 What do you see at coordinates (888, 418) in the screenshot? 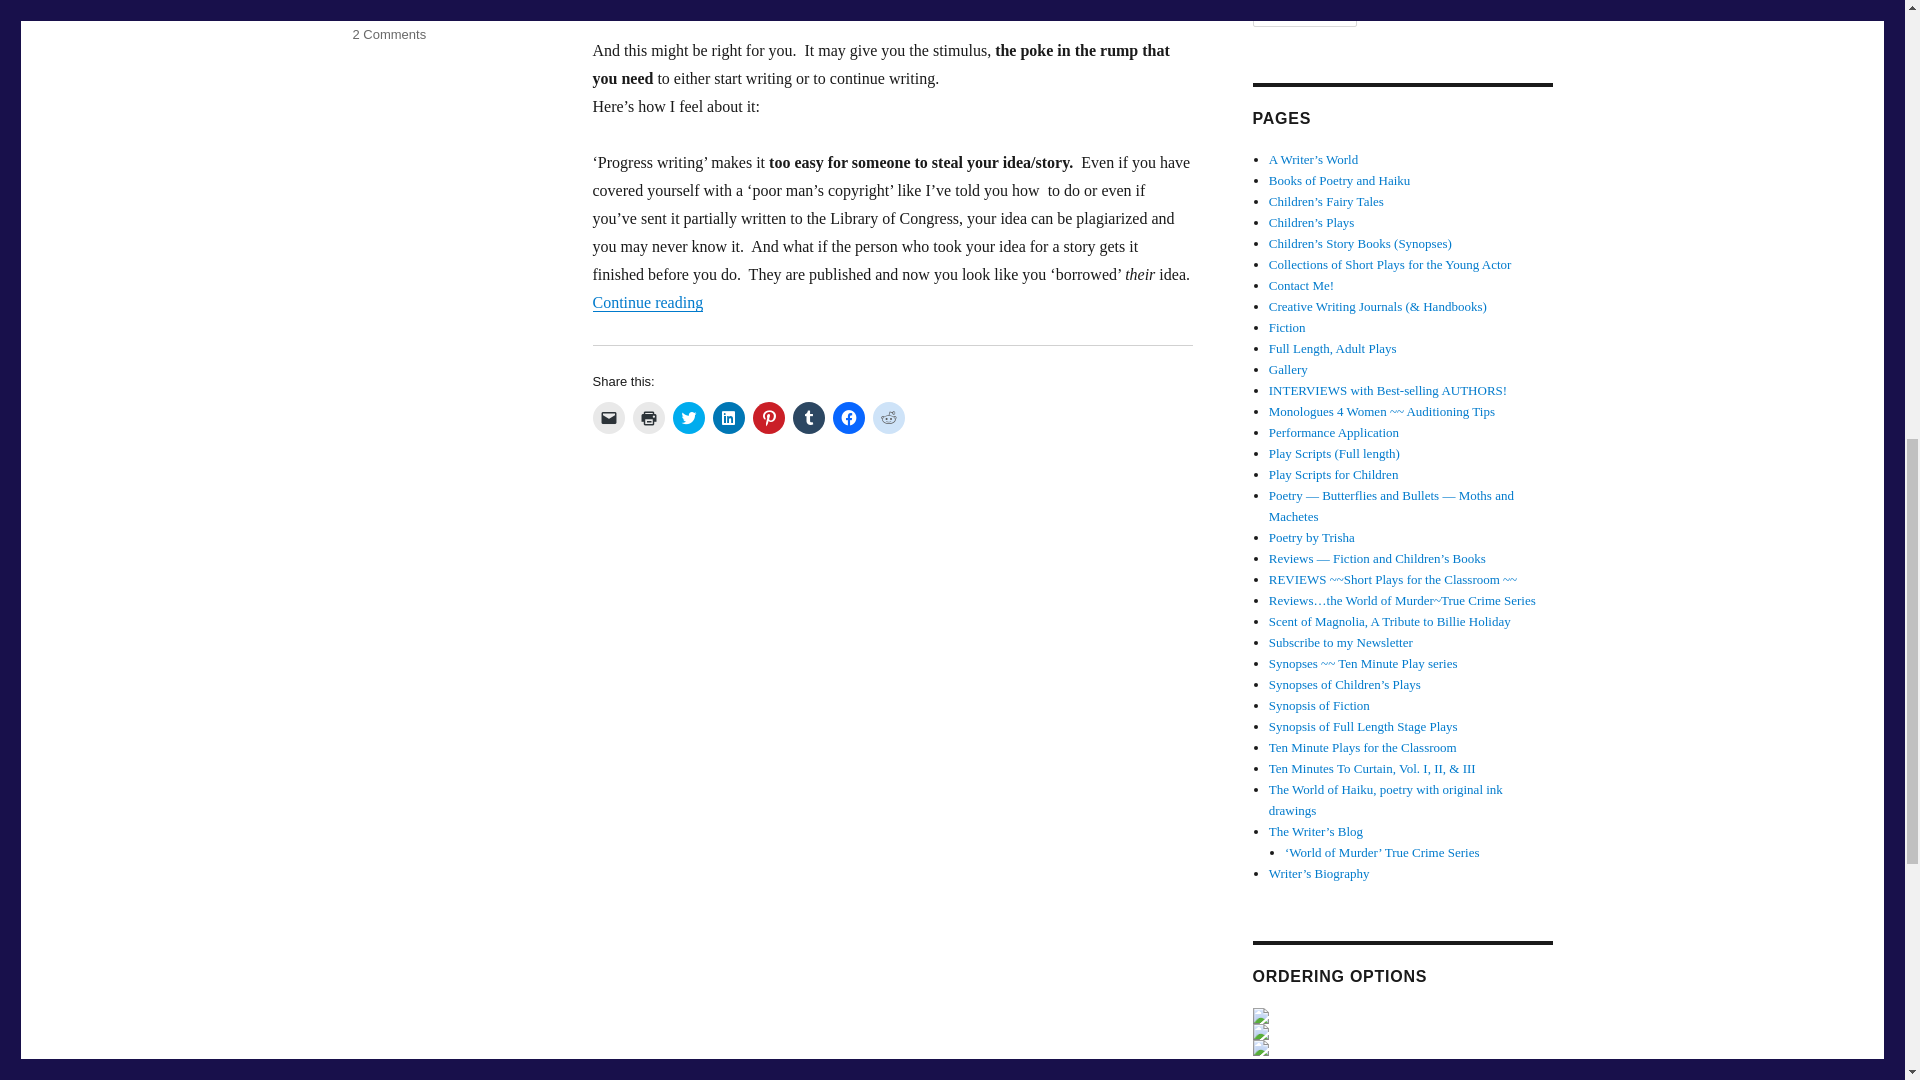
I see `Click to share on Reddit` at bounding box center [888, 418].